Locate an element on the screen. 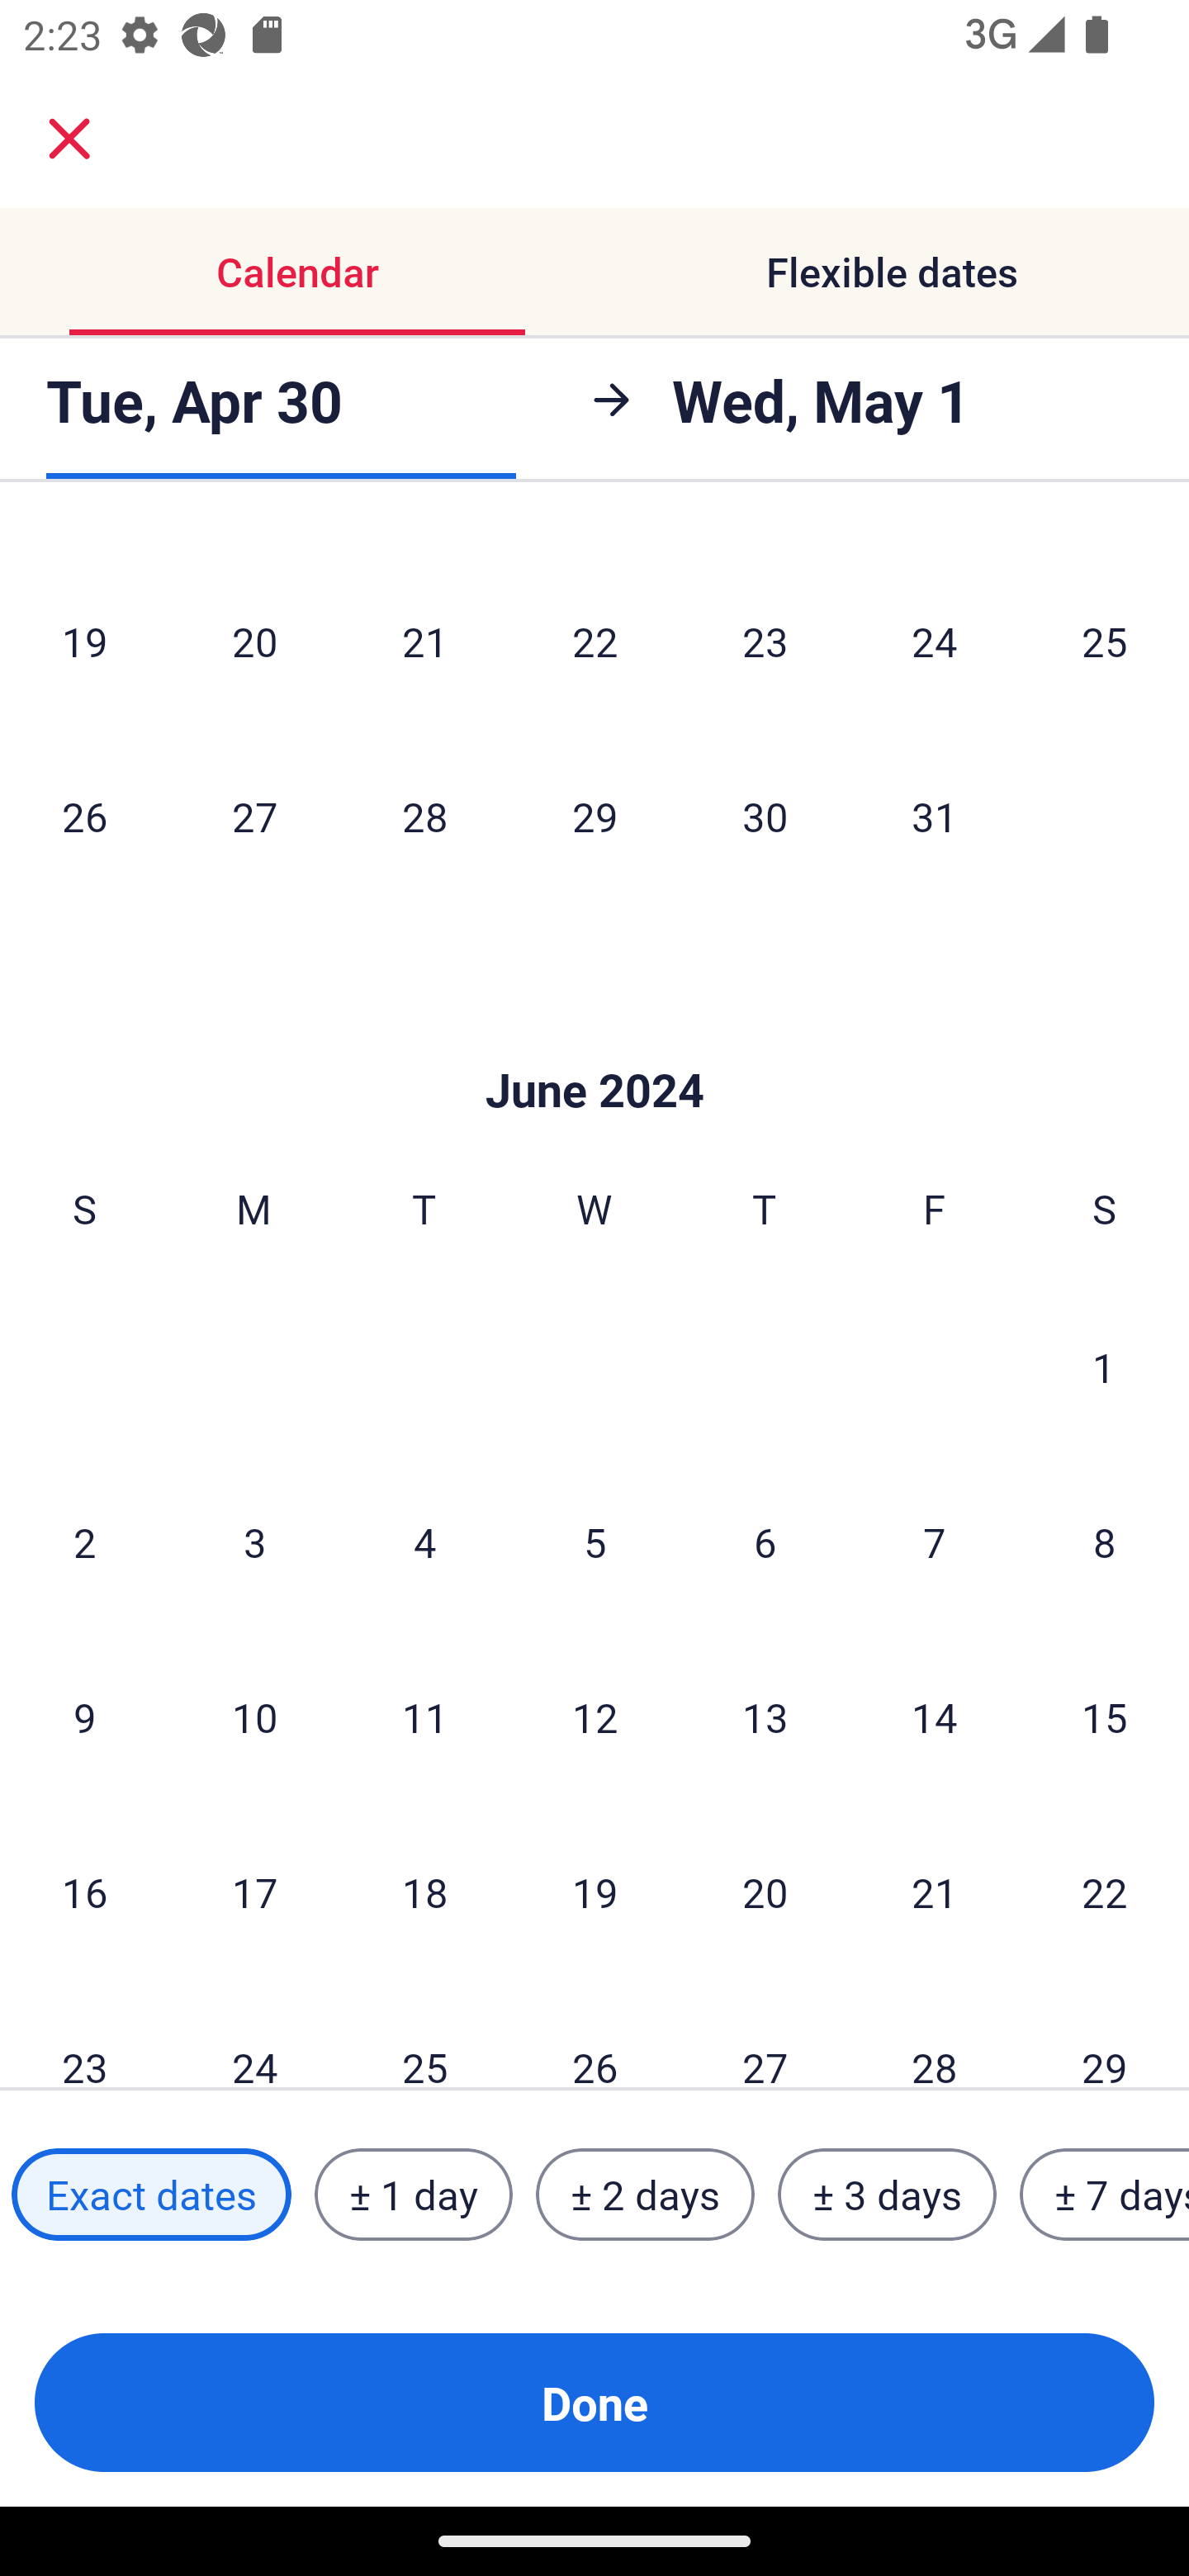  20 Thursday, June 20, 2024 is located at coordinates (765, 1892).